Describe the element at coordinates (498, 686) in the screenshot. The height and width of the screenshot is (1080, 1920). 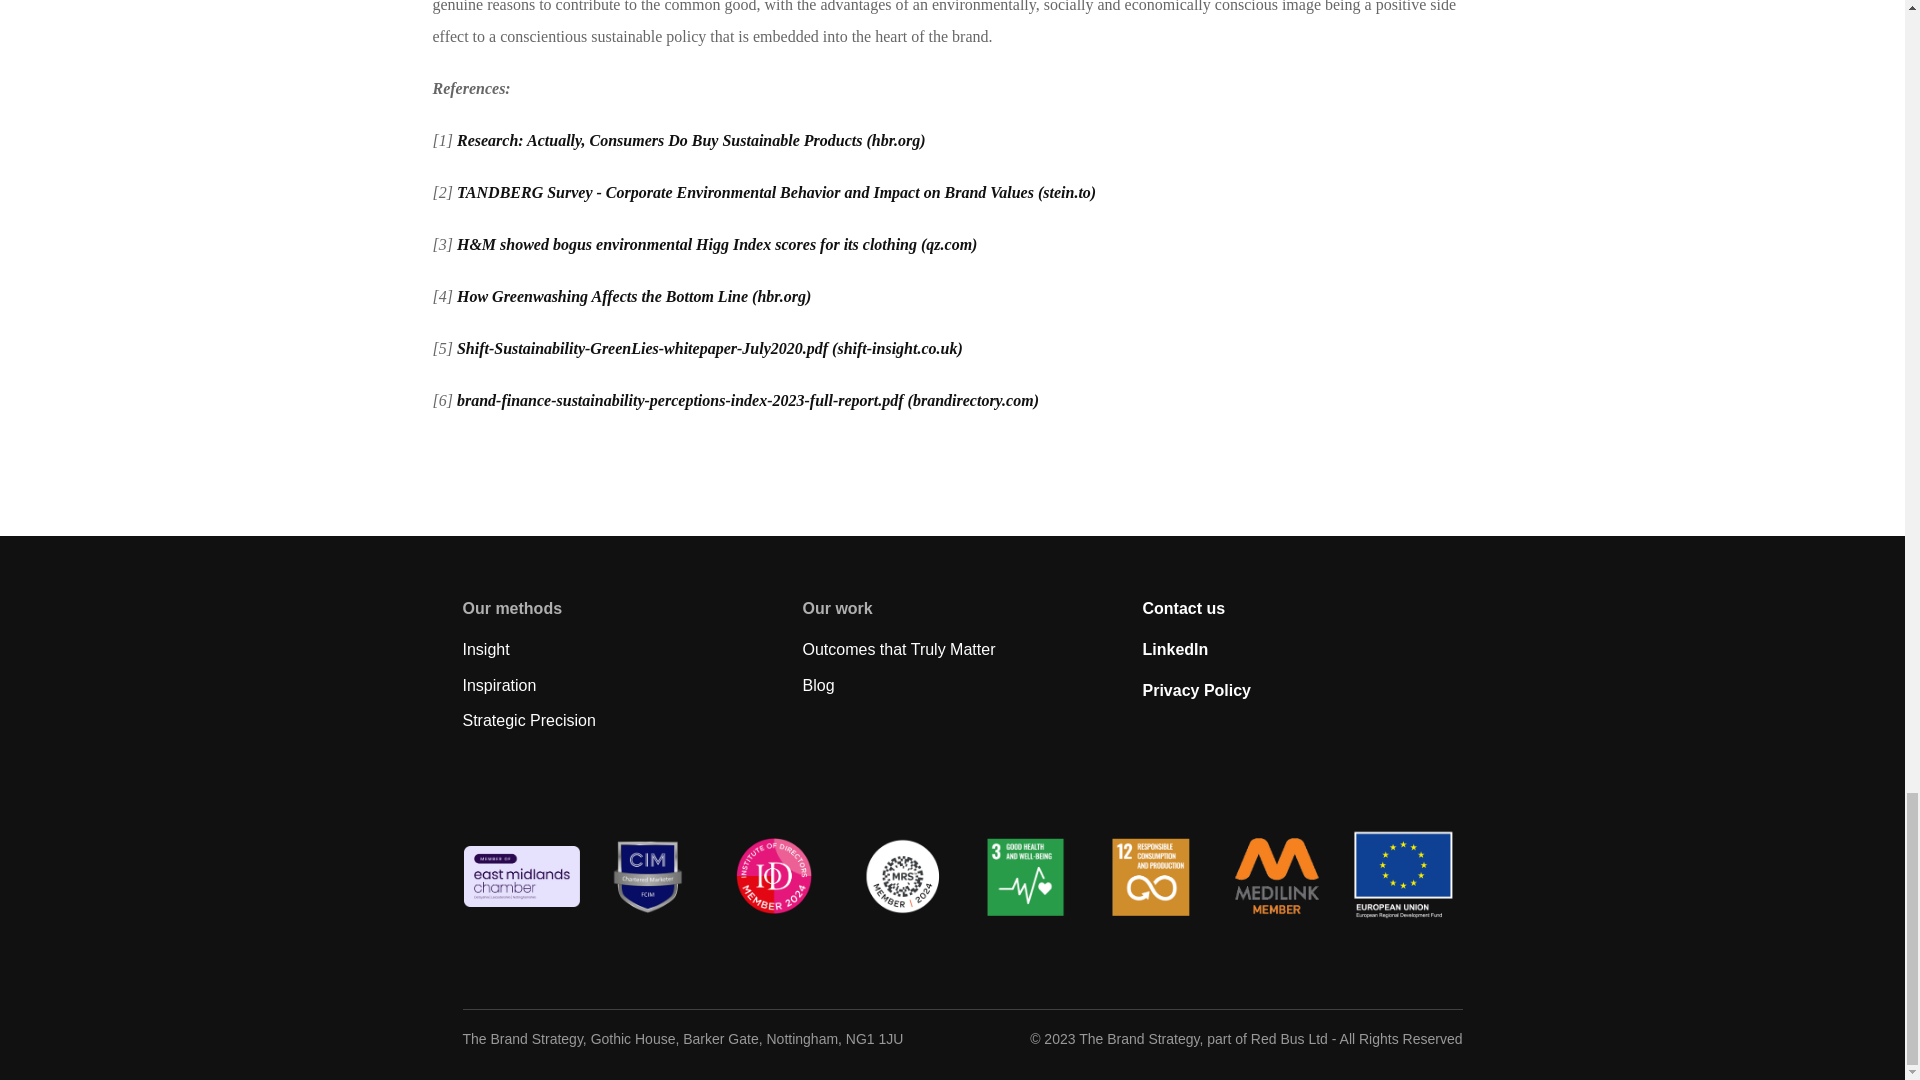
I see `Inspiration` at that location.